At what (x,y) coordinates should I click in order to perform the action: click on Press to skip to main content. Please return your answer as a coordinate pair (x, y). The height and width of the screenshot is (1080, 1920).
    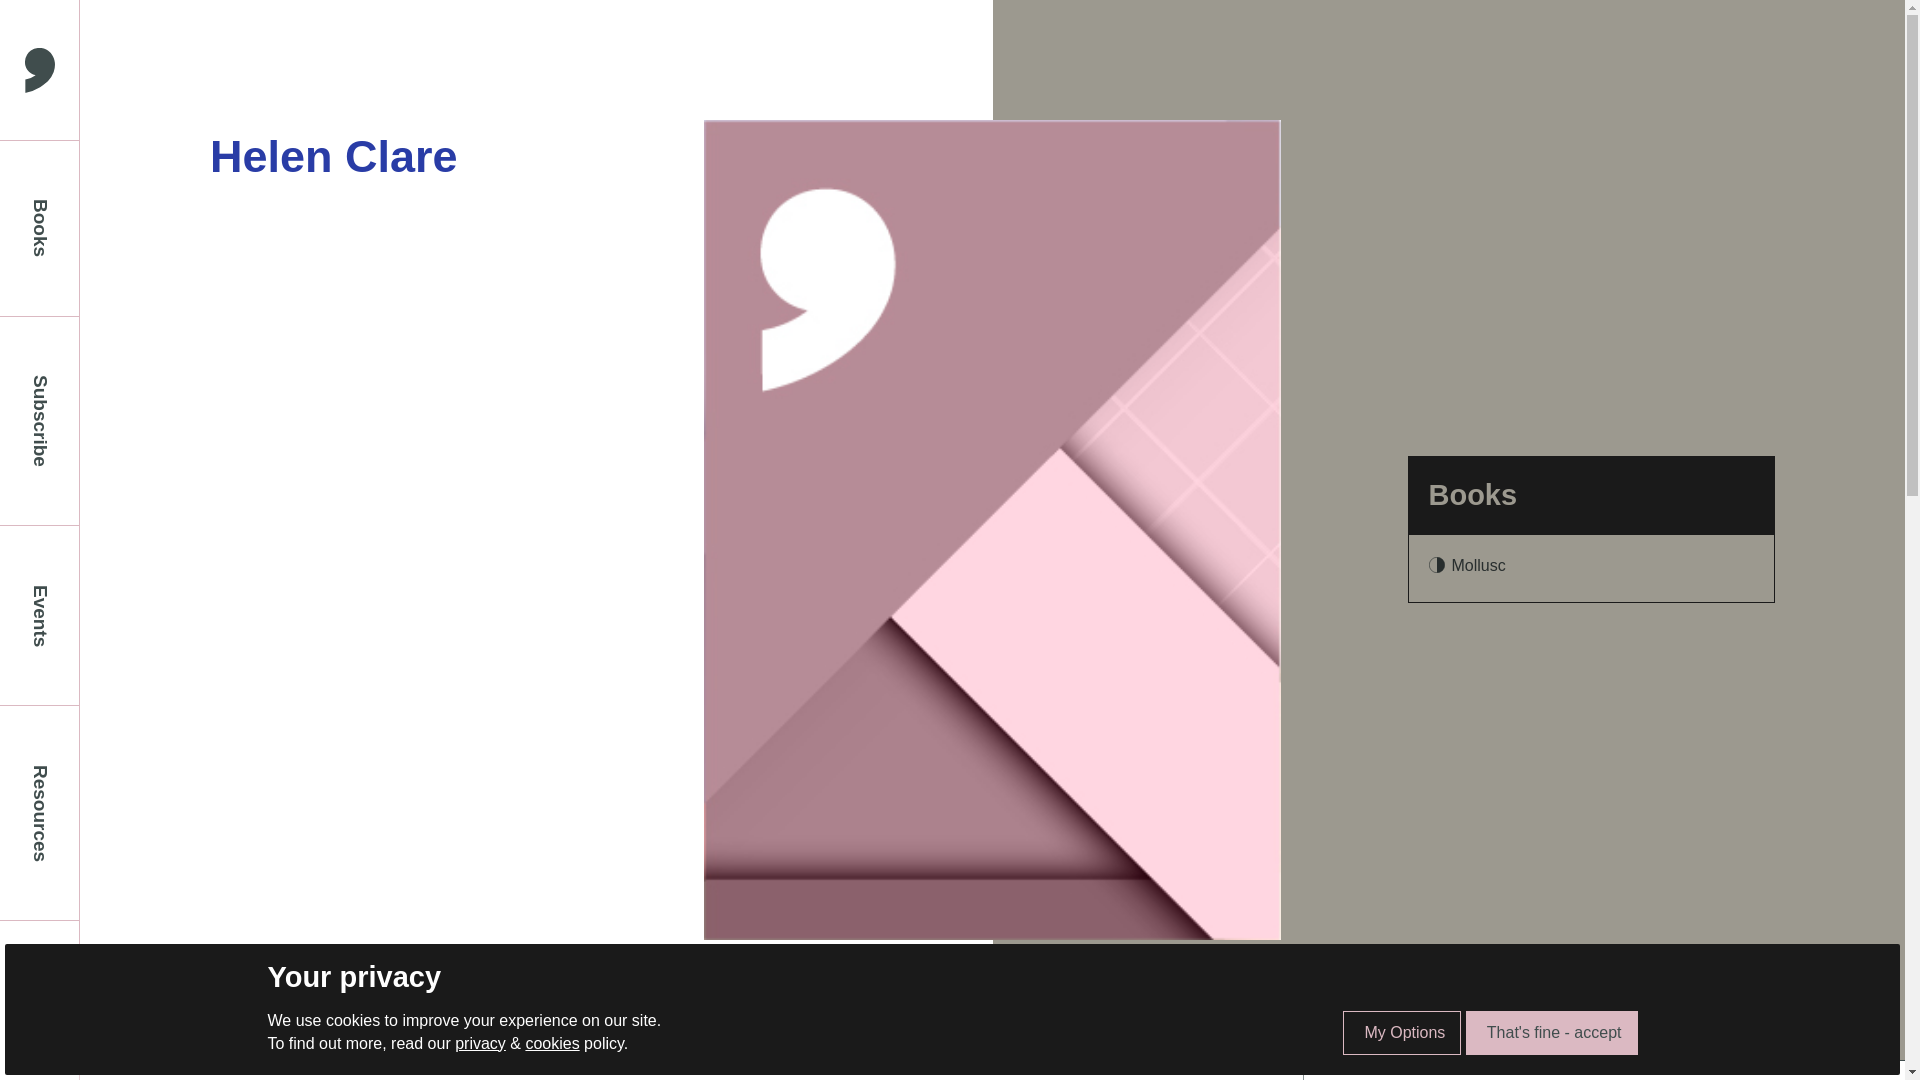
    Looking at the image, I should click on (15, 15).